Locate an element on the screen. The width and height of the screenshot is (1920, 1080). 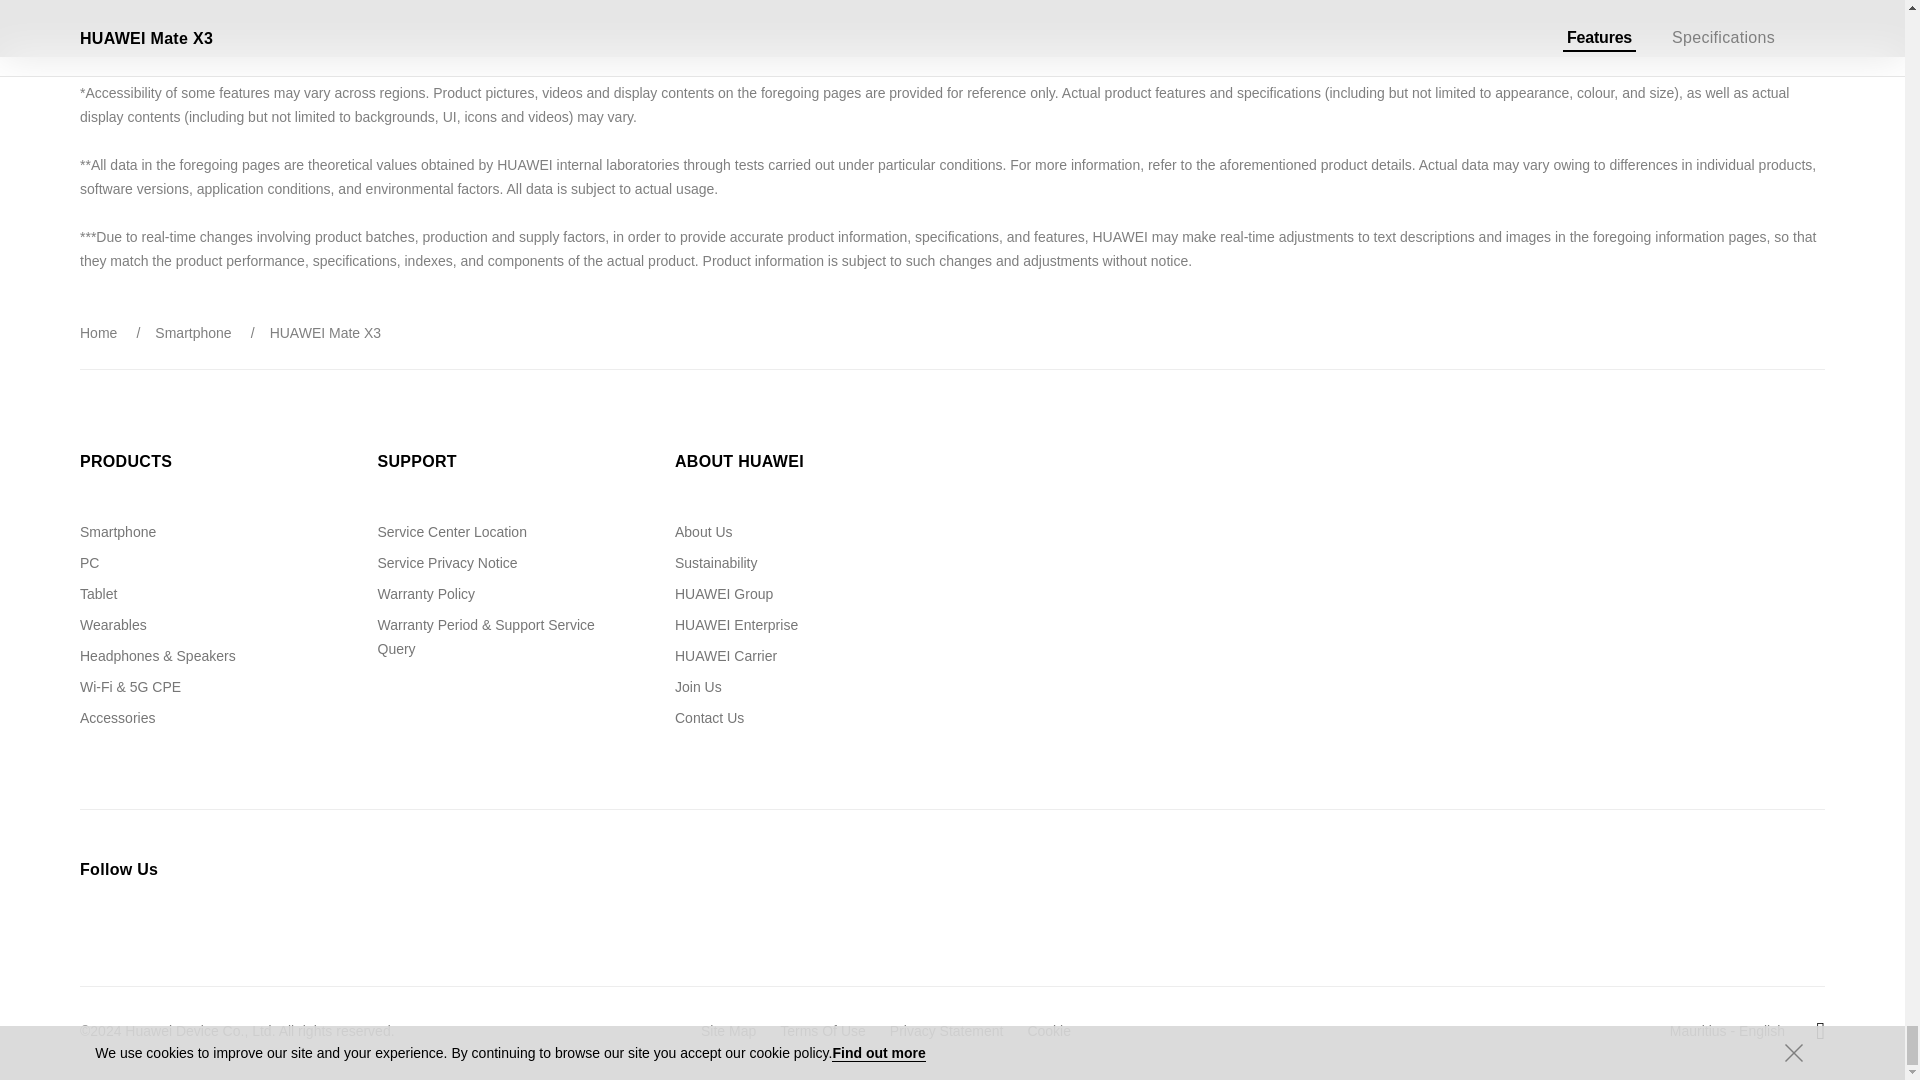
Accessories is located at coordinates (118, 717).